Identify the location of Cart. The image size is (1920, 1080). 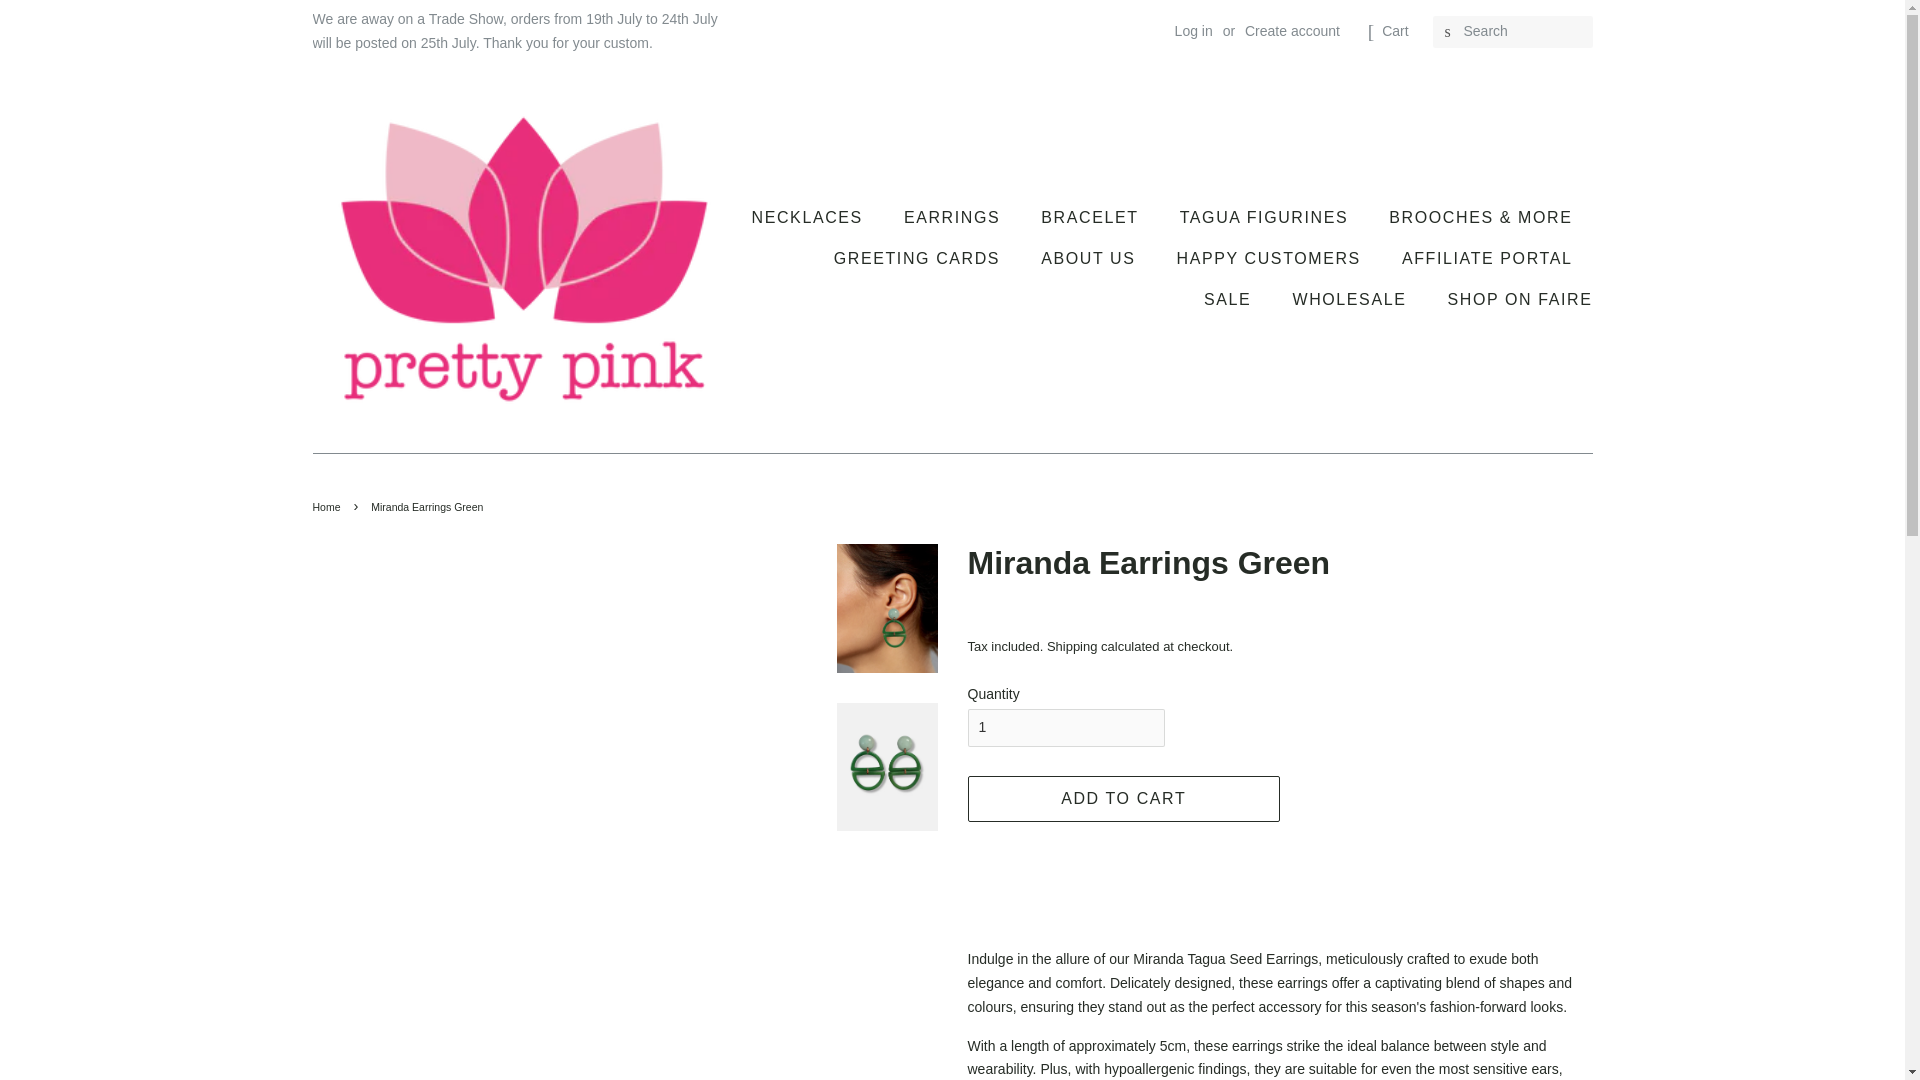
(1394, 32).